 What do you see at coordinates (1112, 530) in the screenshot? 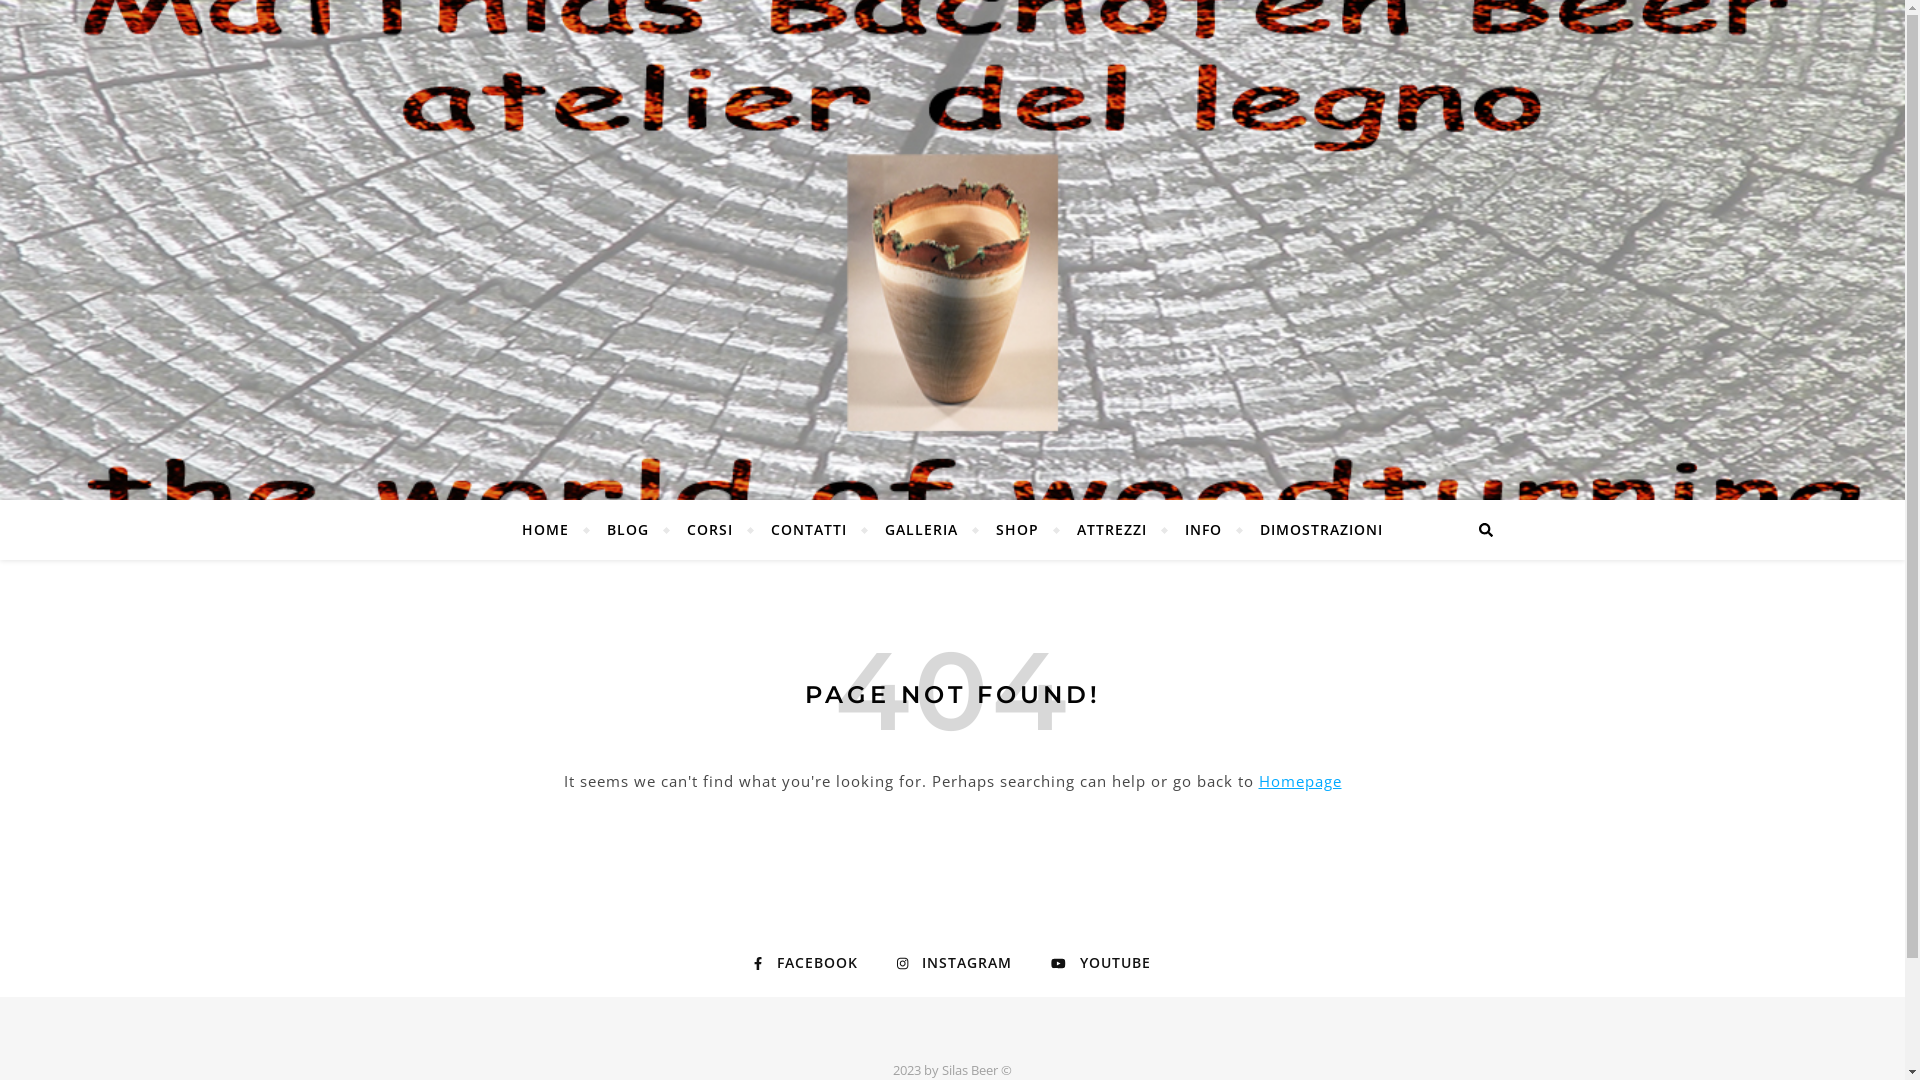
I see `ATTREZZI` at bounding box center [1112, 530].